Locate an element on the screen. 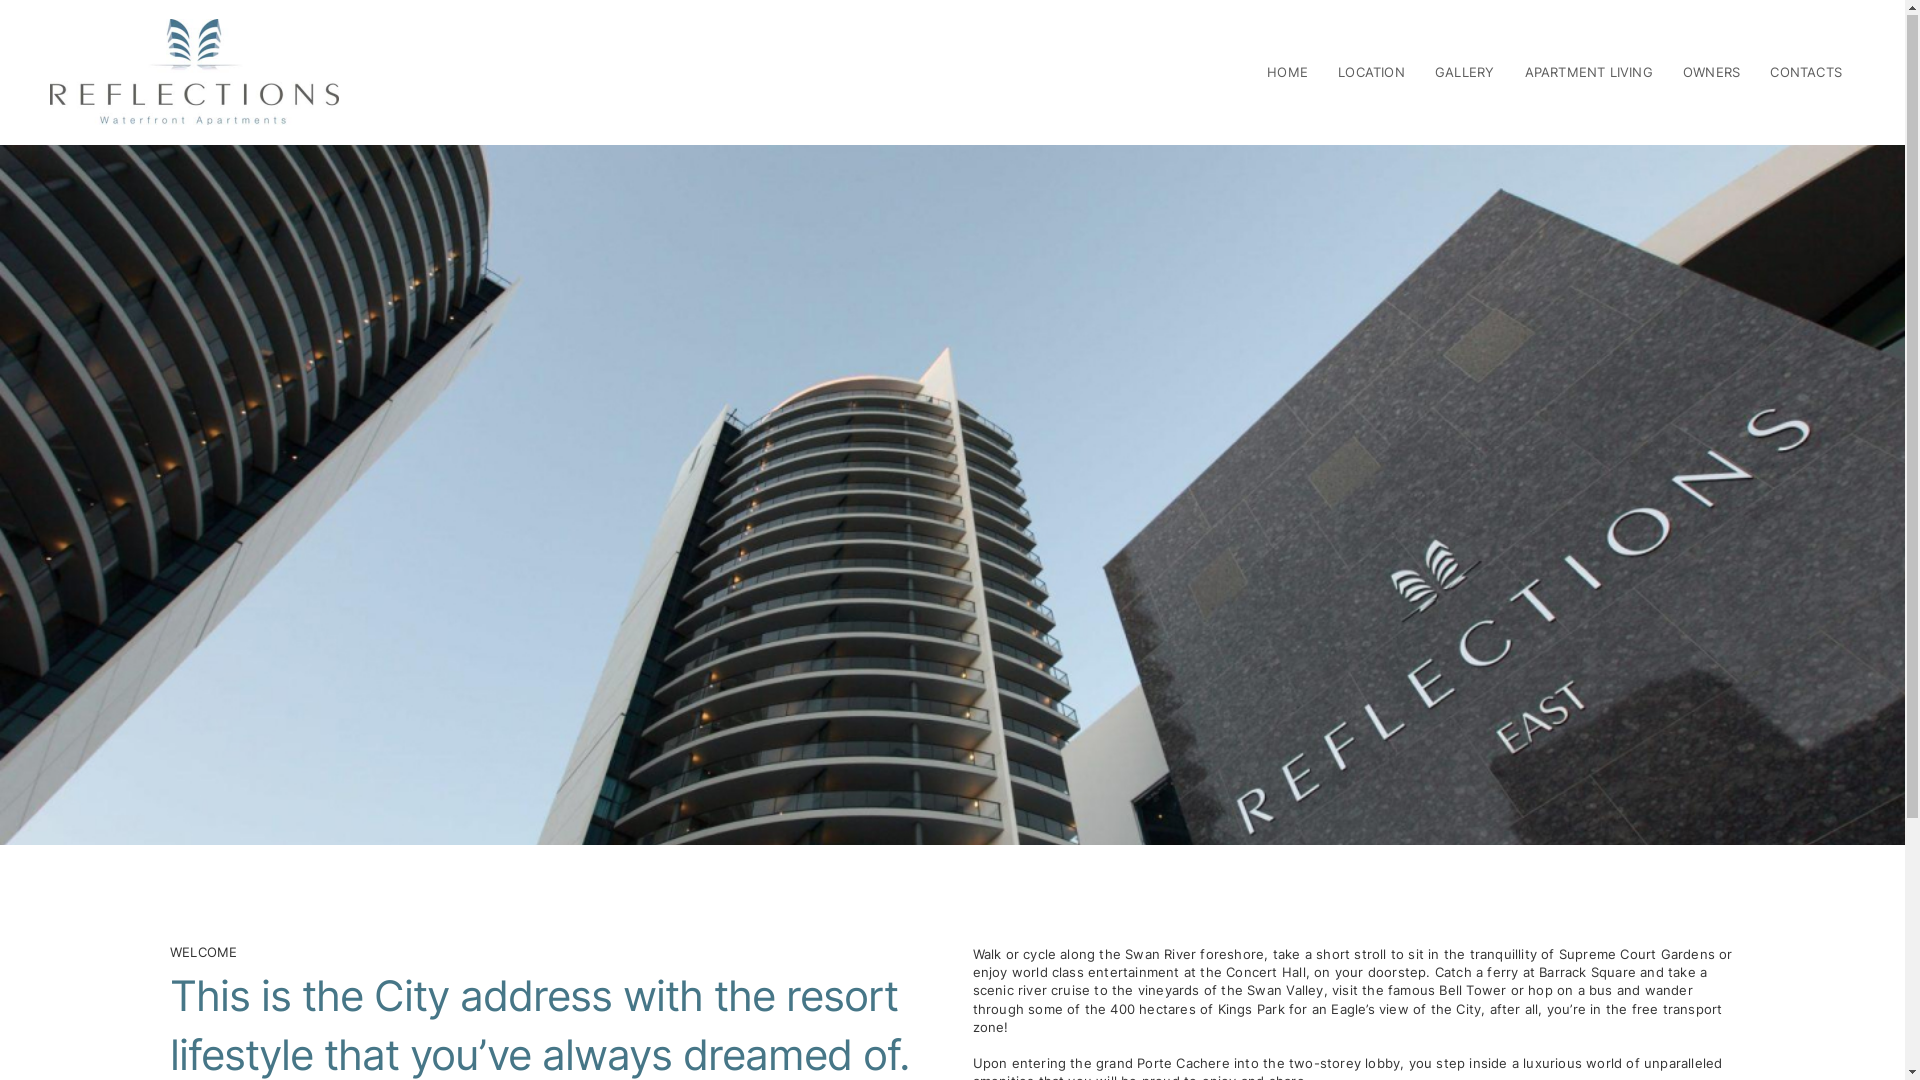  HOME is located at coordinates (1288, 73).